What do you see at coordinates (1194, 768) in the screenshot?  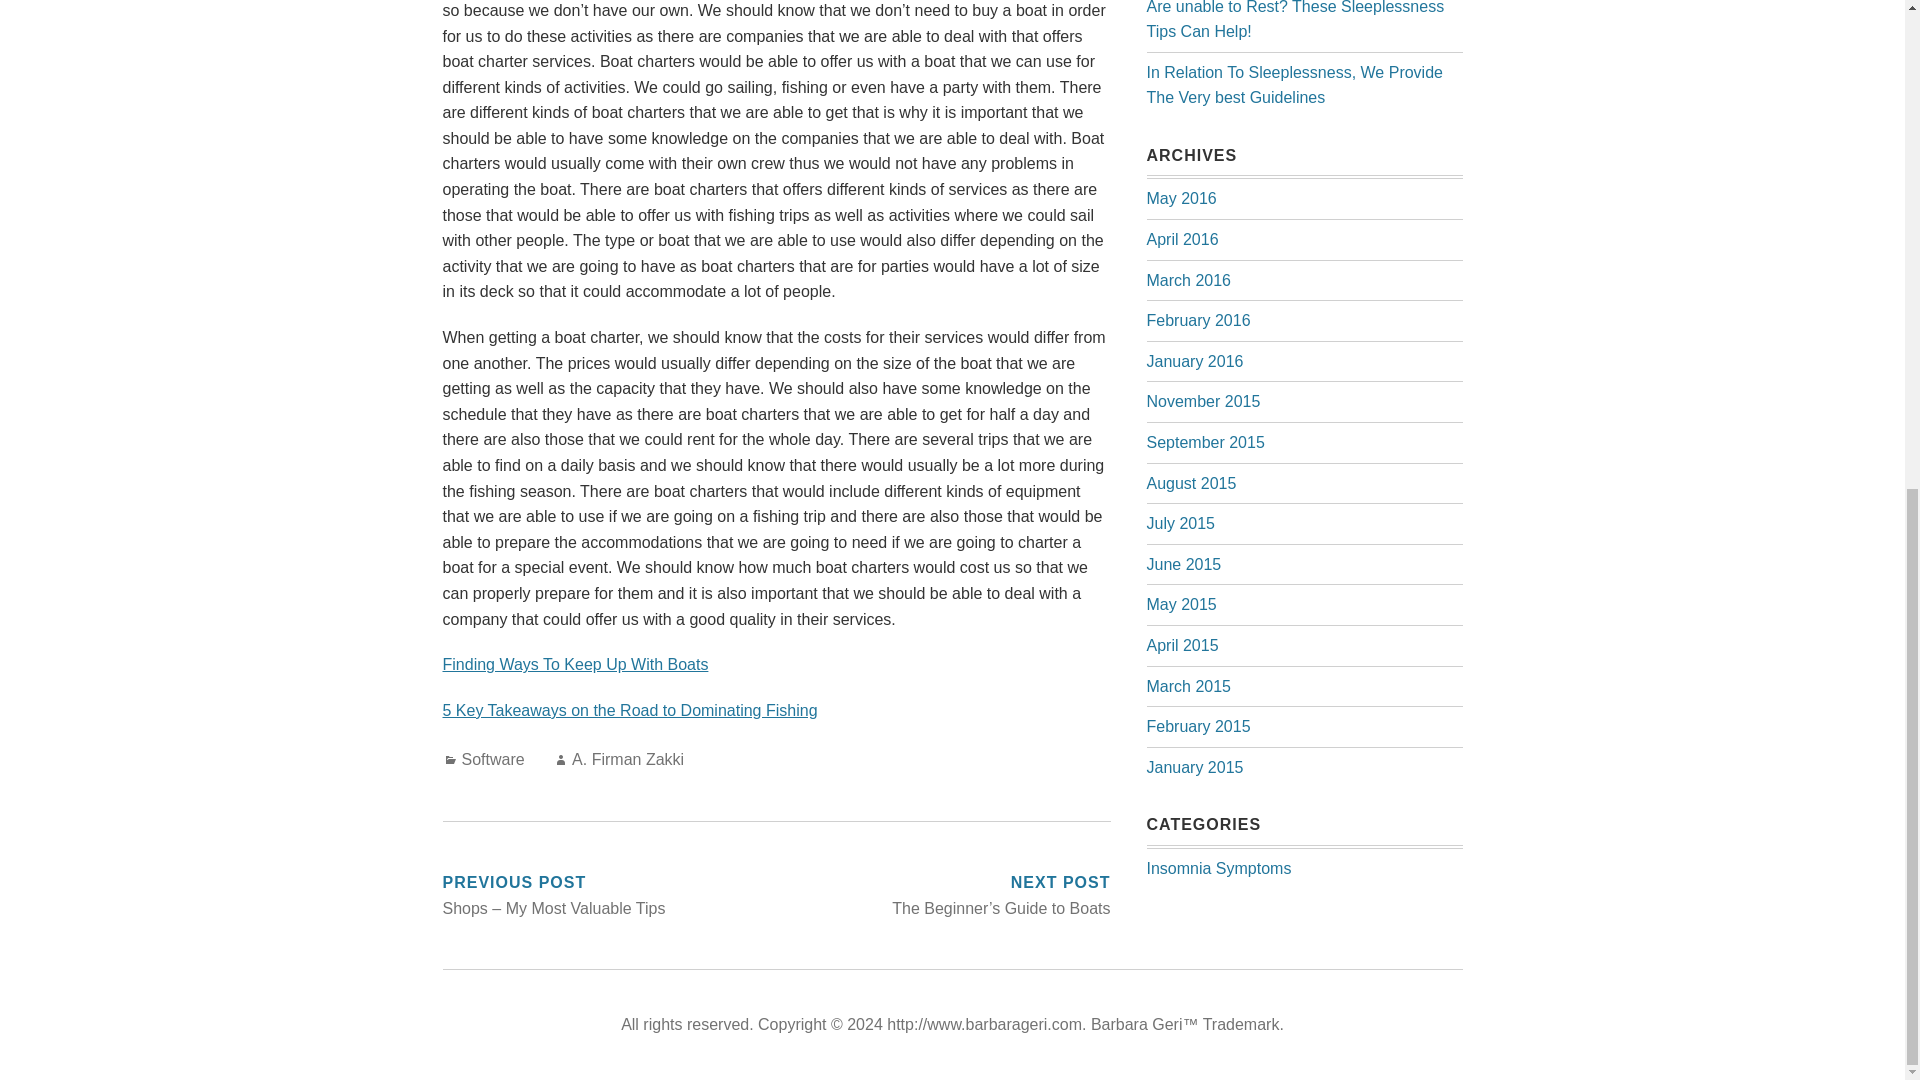 I see `January 2015` at bounding box center [1194, 768].